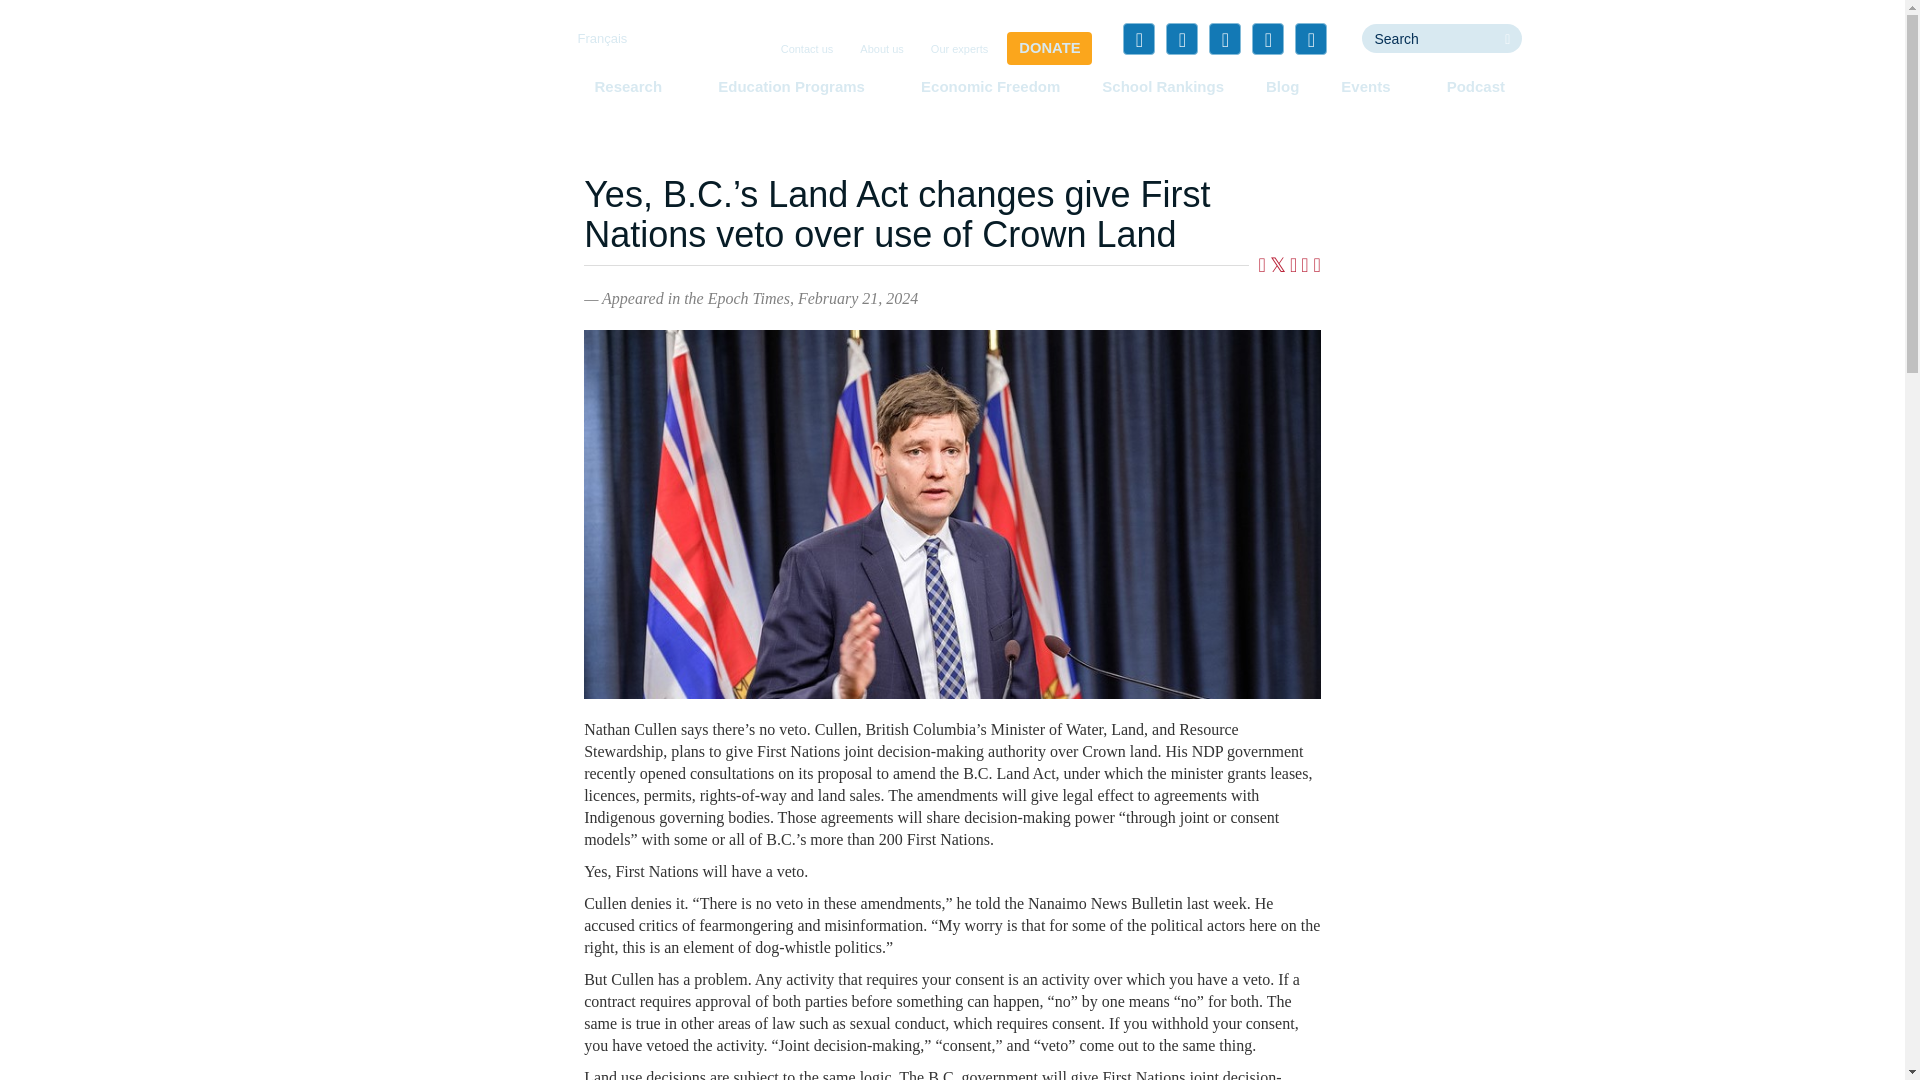 This screenshot has height=1080, width=1920. Describe the element at coordinates (1224, 38) in the screenshot. I see `LinkedIn` at that location.